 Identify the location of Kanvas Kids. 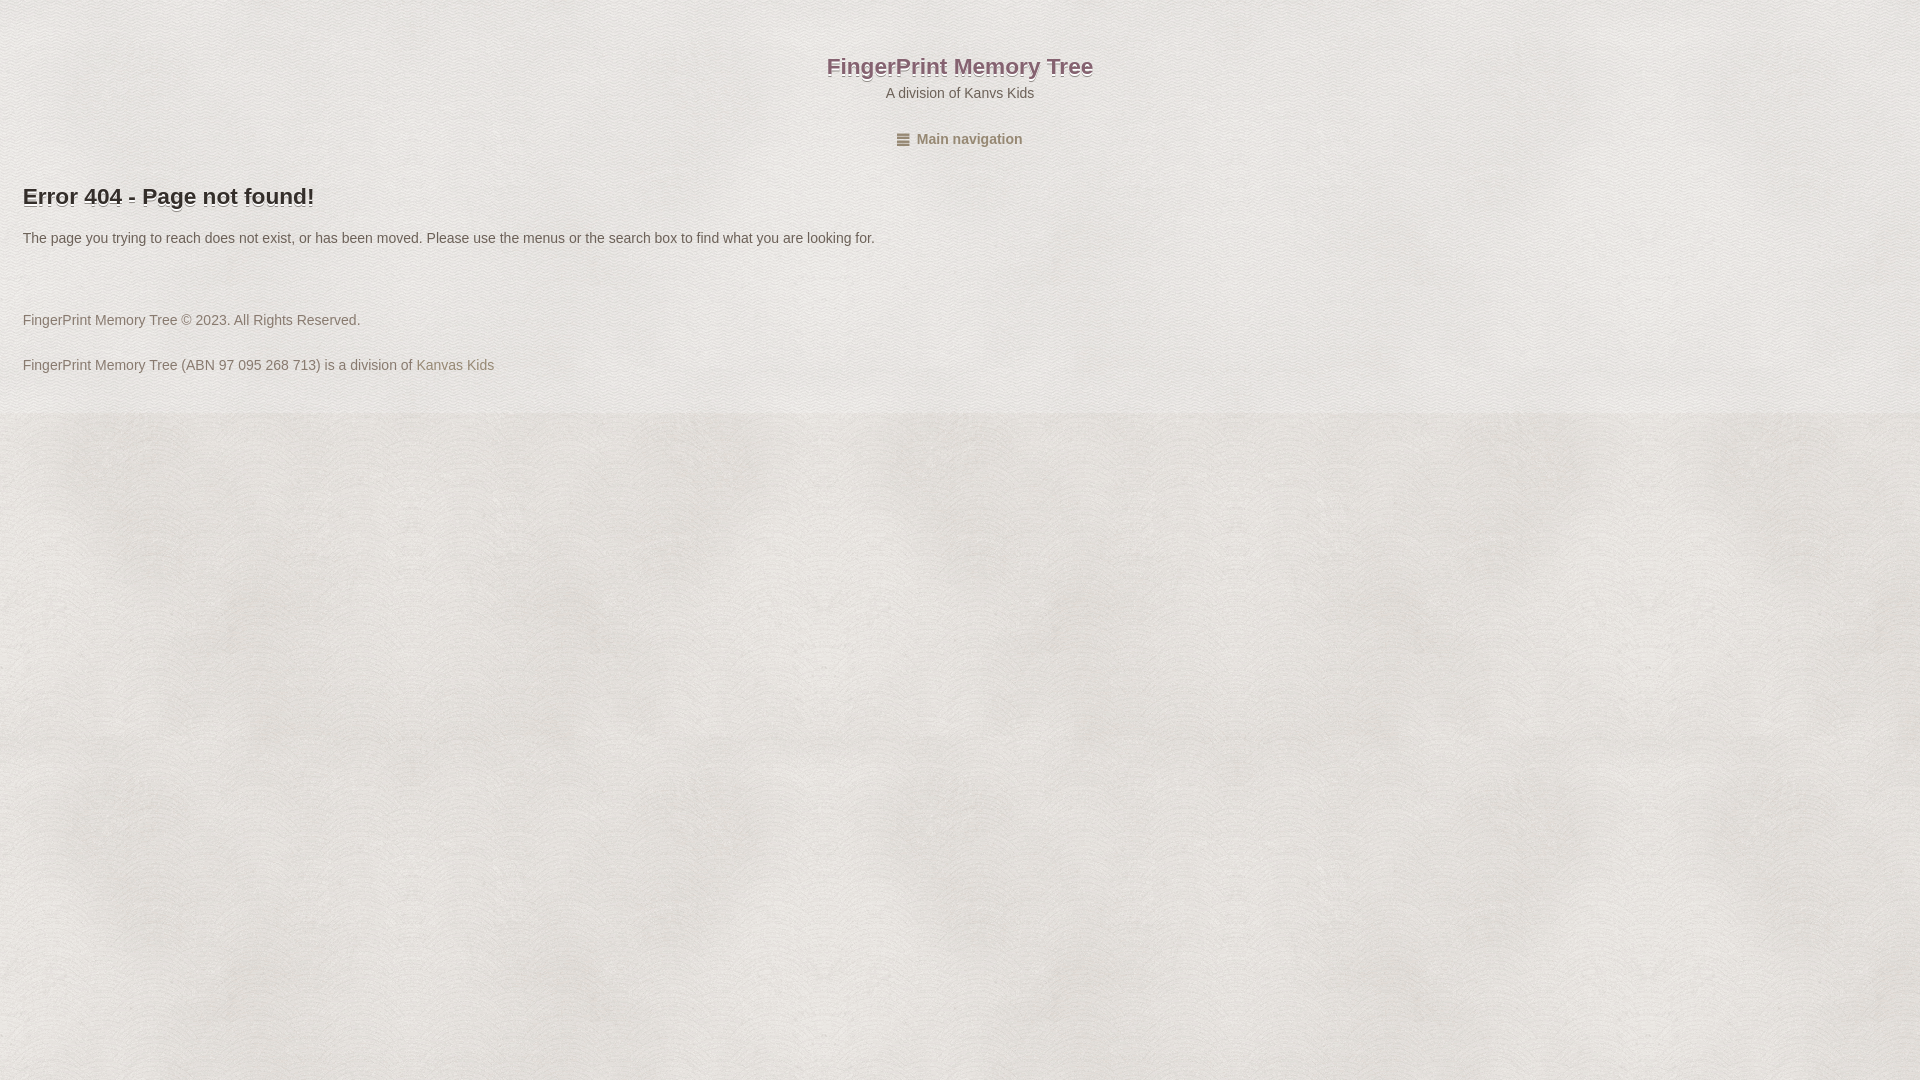
(454, 365).